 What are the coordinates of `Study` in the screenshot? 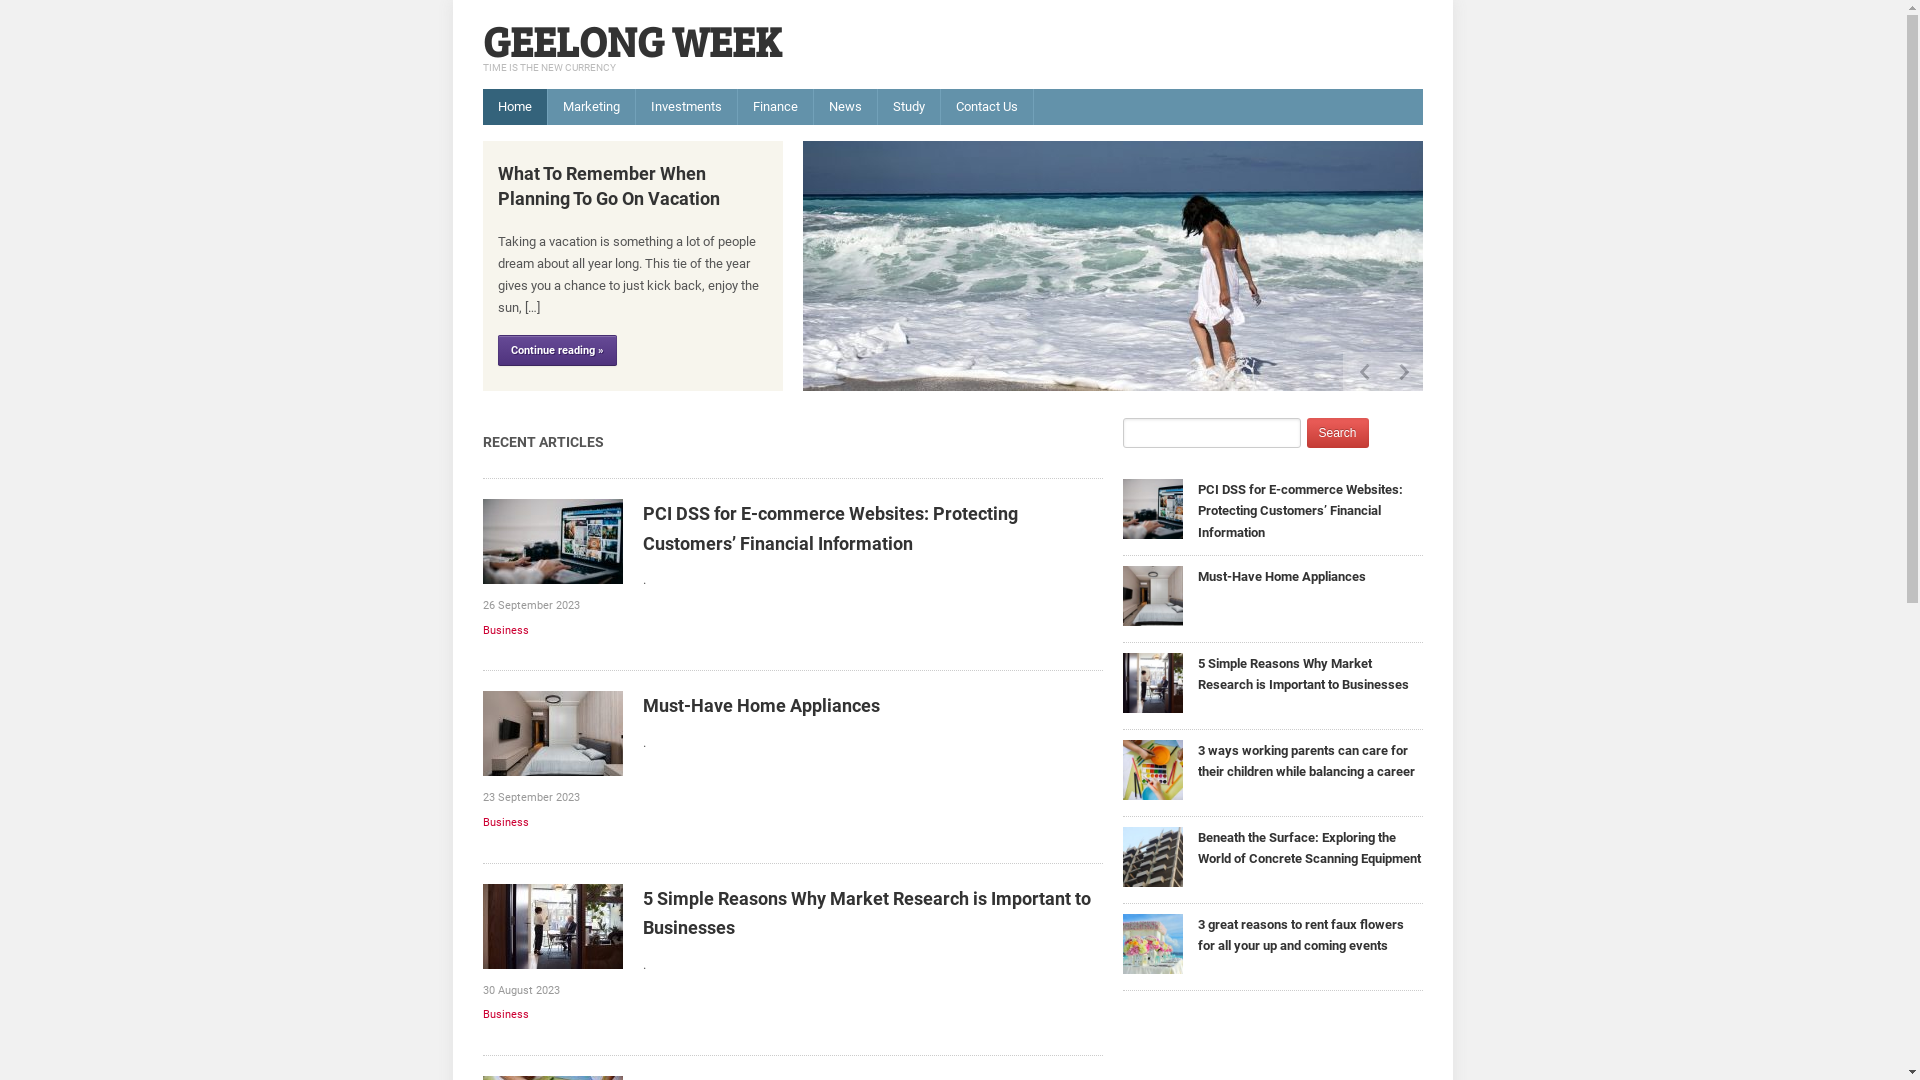 It's located at (909, 107).